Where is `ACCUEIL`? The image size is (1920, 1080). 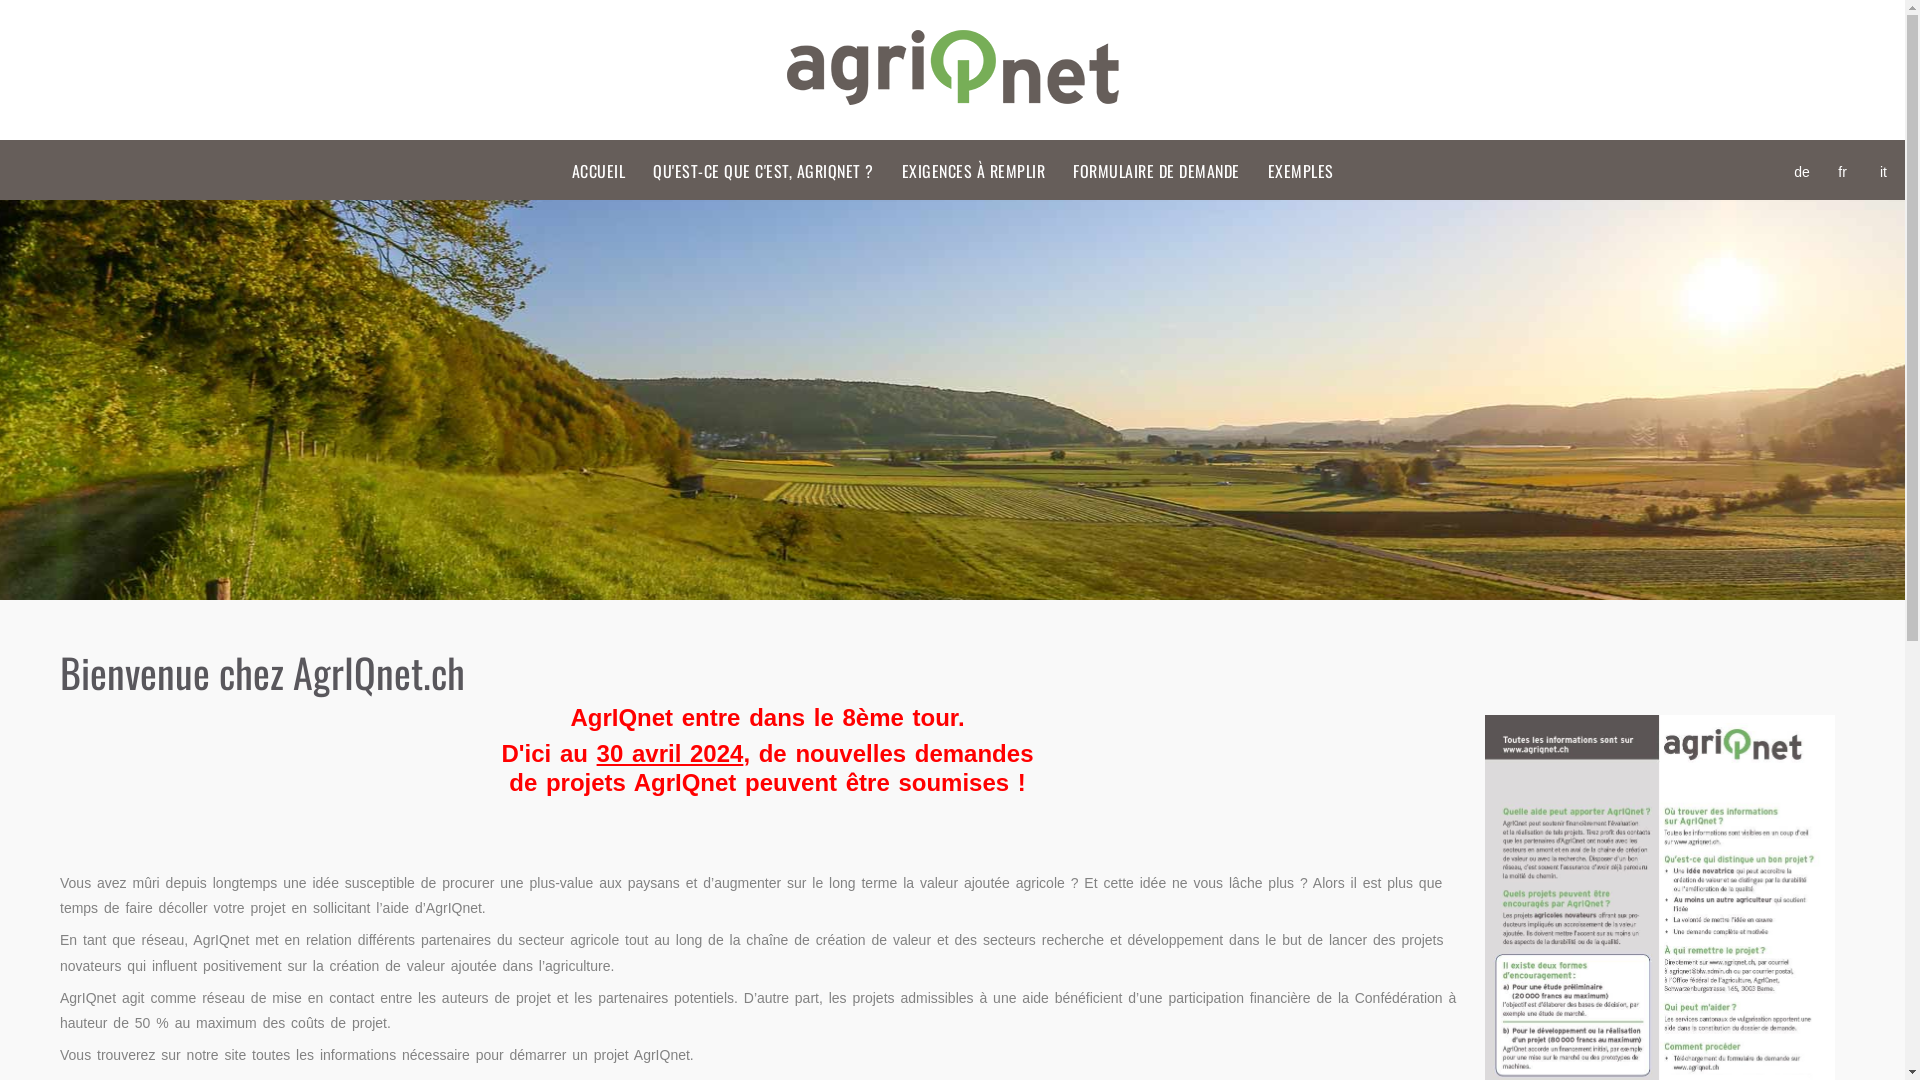 ACCUEIL is located at coordinates (599, 171).